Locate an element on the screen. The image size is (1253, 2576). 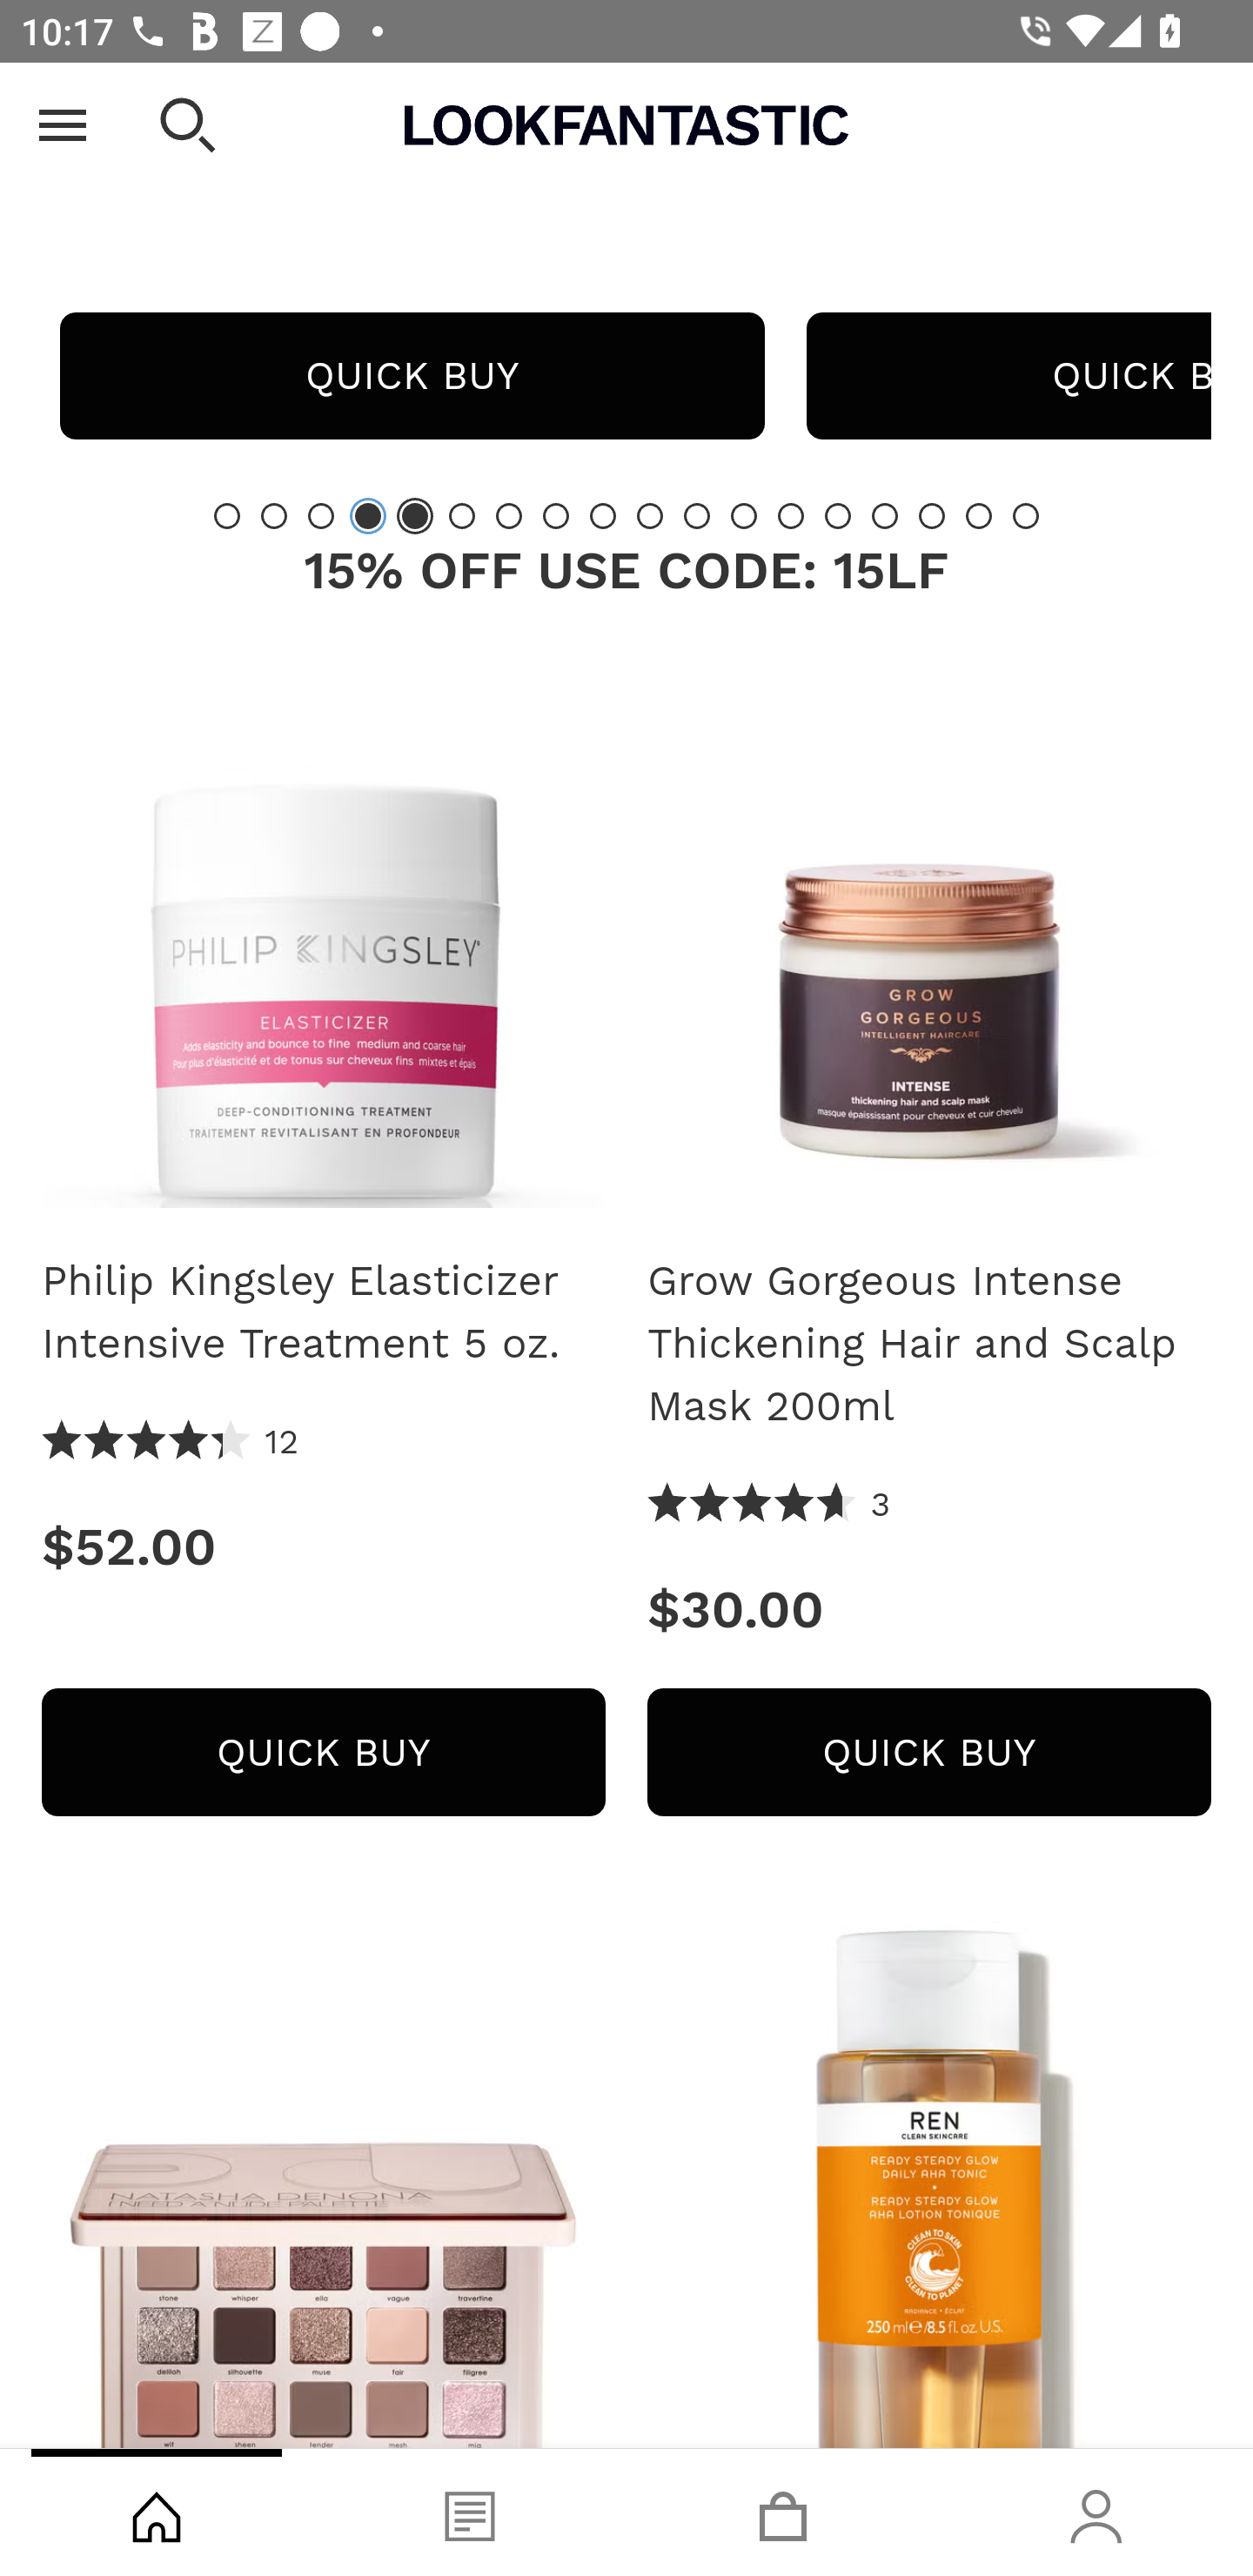
Showing Slide 4 (Current Item) is located at coordinates (367, 516).